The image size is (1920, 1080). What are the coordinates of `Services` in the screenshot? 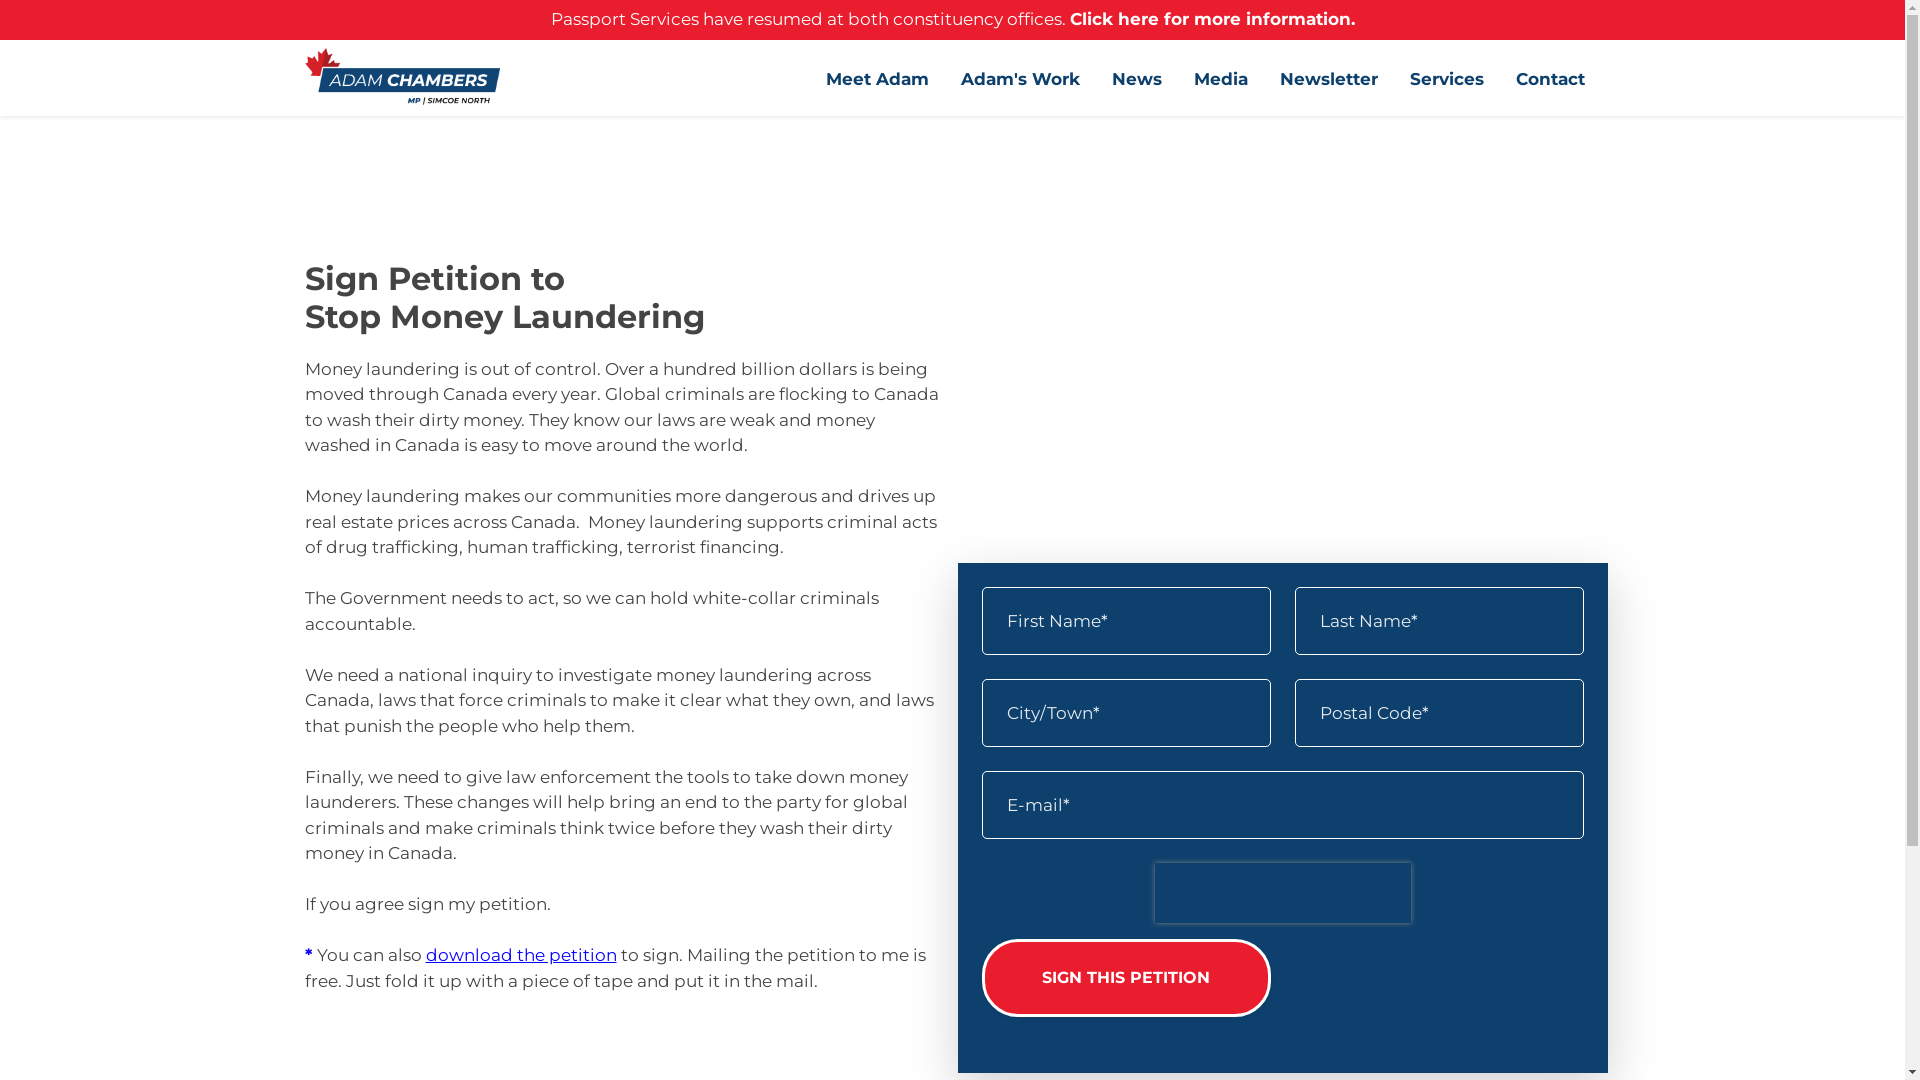 It's located at (1447, 78).